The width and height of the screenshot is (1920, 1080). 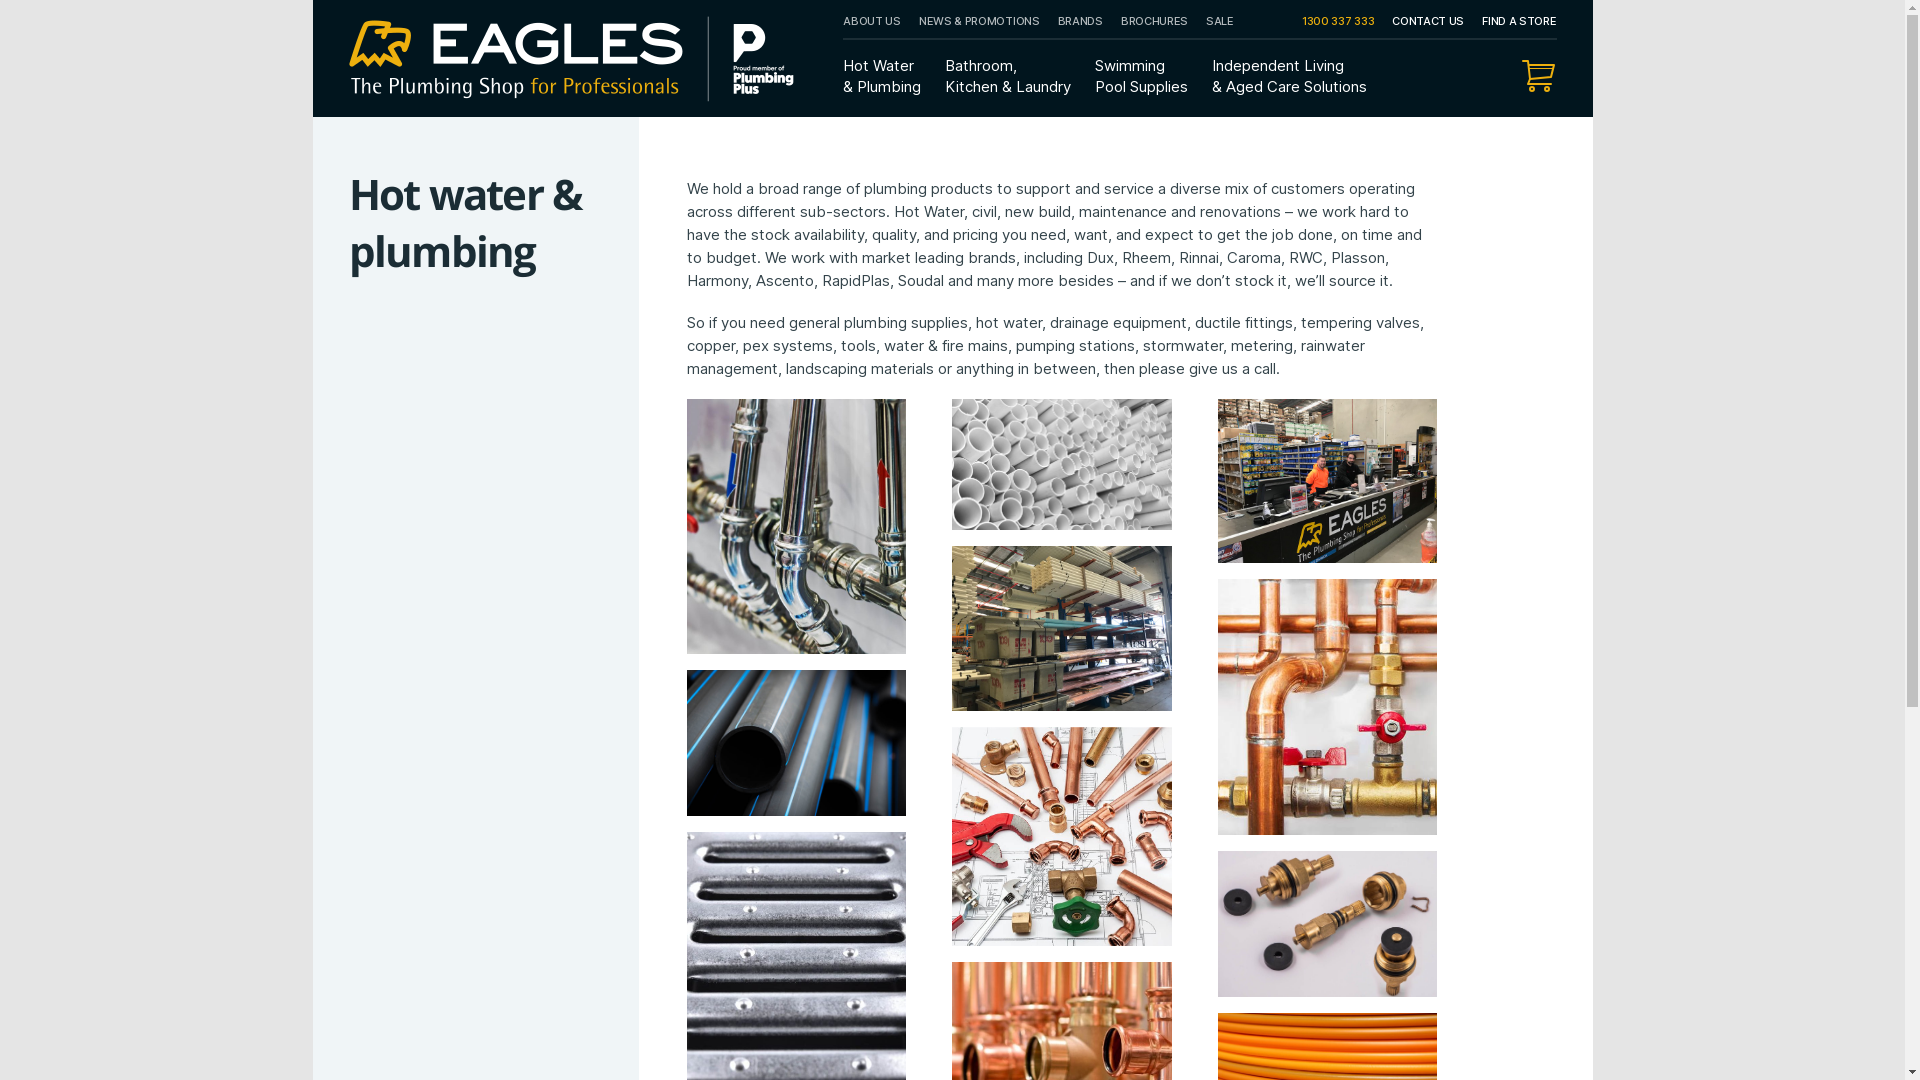 What do you see at coordinates (1008, 76) in the screenshot?
I see `Bathroom,
Kitchen & Laundry` at bounding box center [1008, 76].